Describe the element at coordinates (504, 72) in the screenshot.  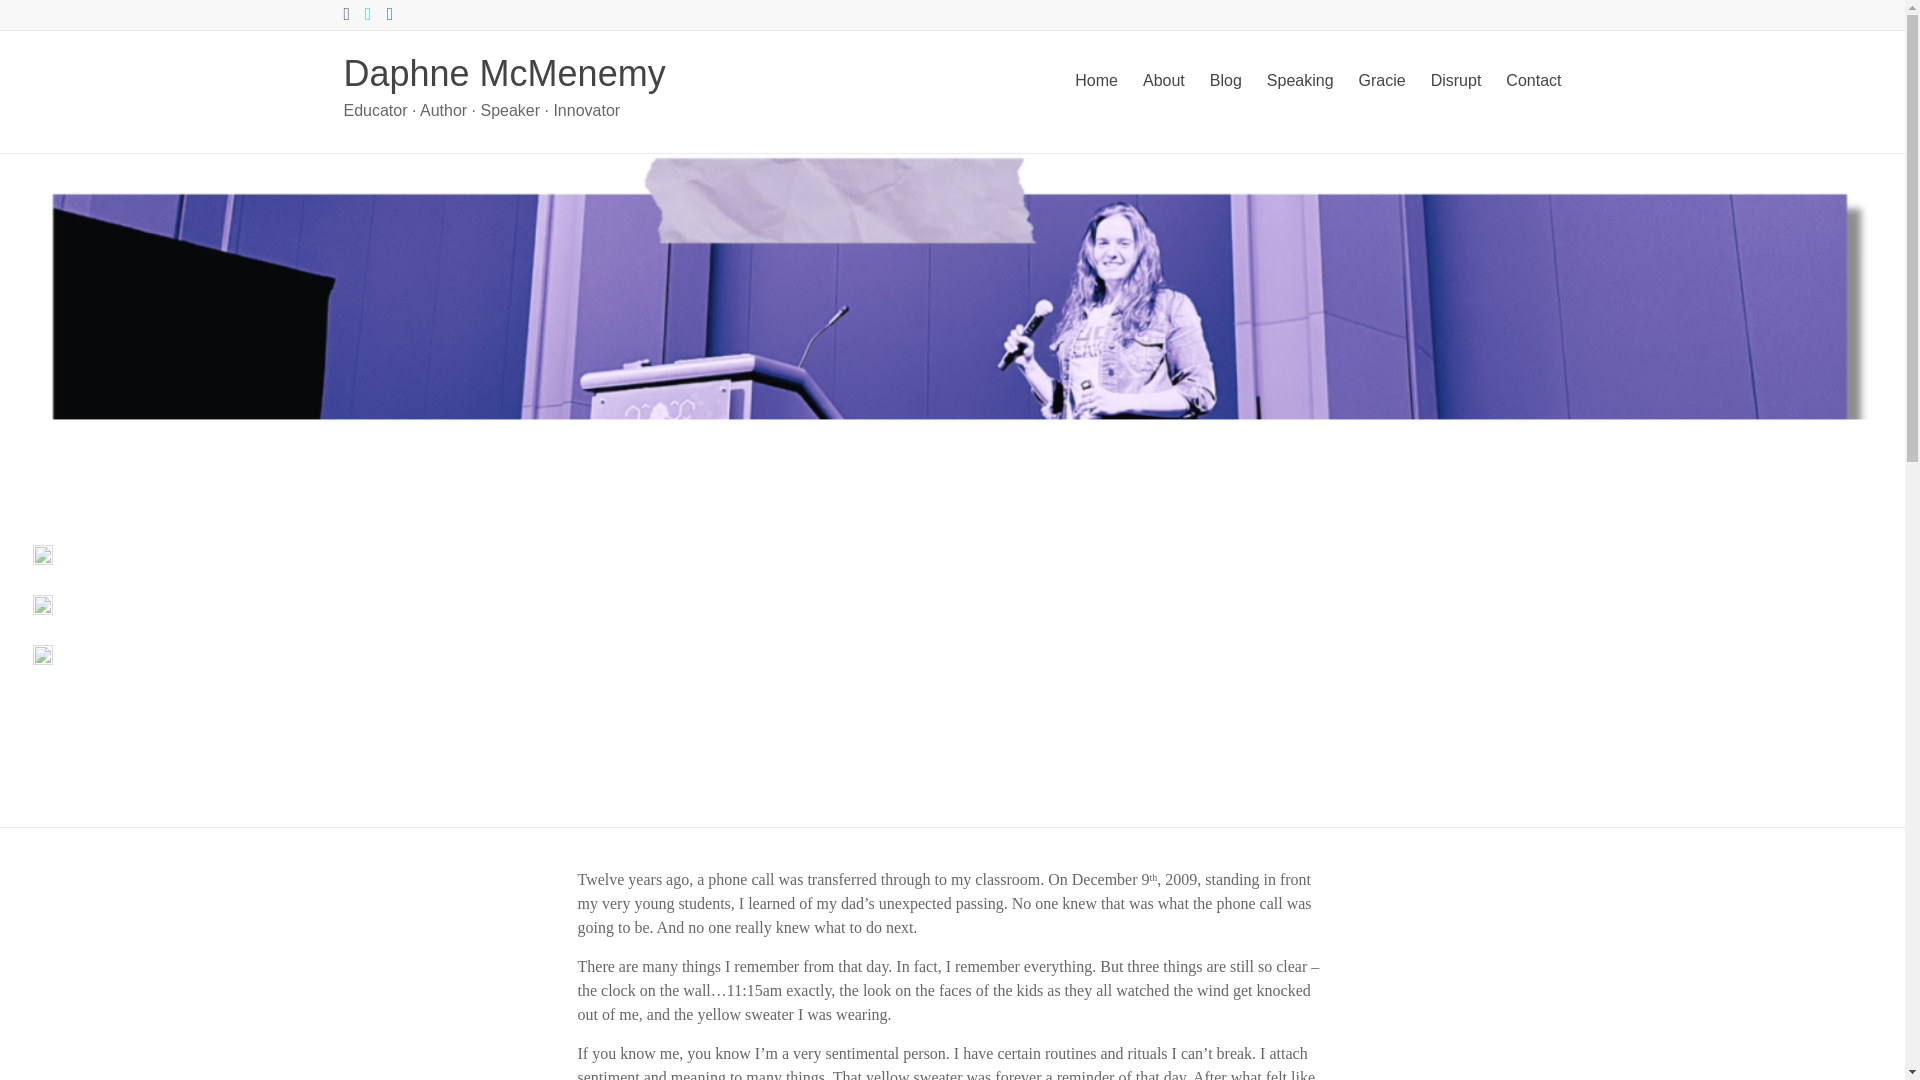
I see `Daphne McMenemy` at that location.